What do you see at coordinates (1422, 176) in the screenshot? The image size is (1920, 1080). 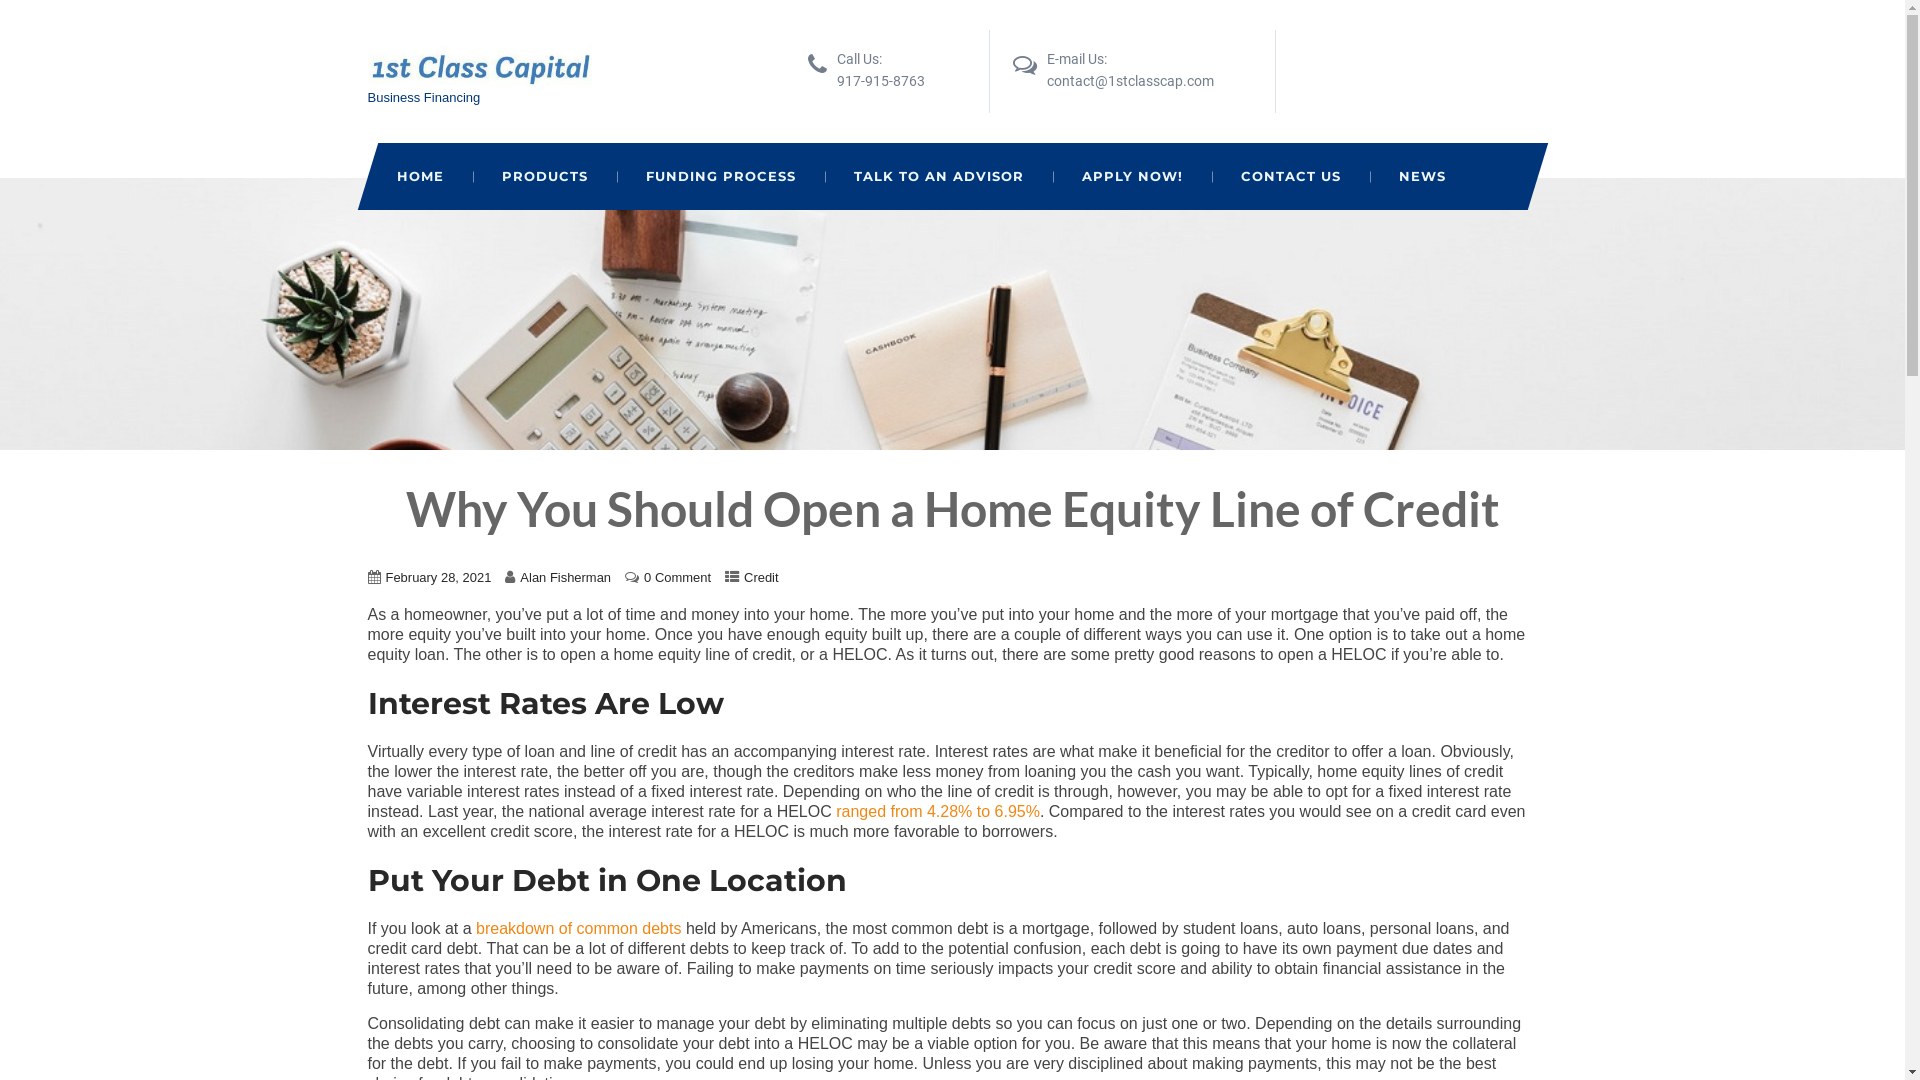 I see `NEWS` at bounding box center [1422, 176].